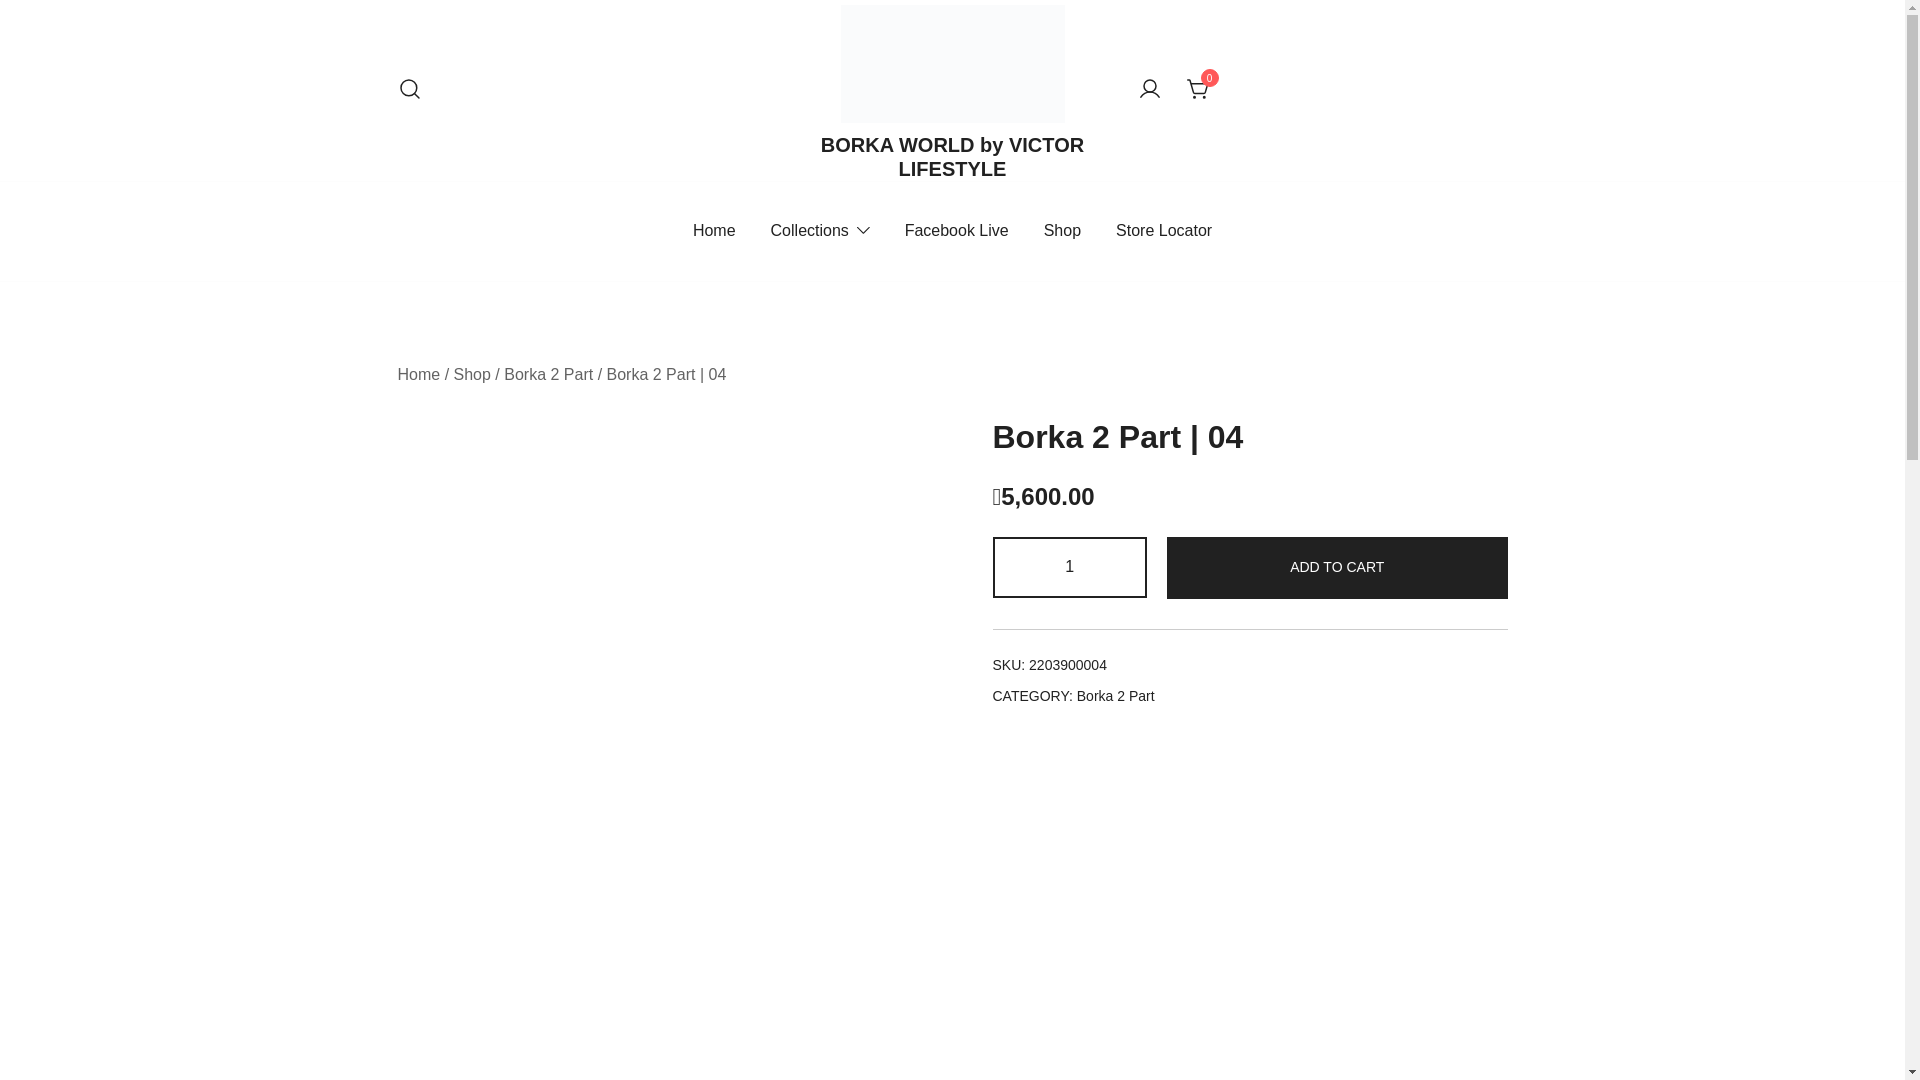 The height and width of the screenshot is (1080, 1920). What do you see at coordinates (1150, 90) in the screenshot?
I see `Your account` at bounding box center [1150, 90].